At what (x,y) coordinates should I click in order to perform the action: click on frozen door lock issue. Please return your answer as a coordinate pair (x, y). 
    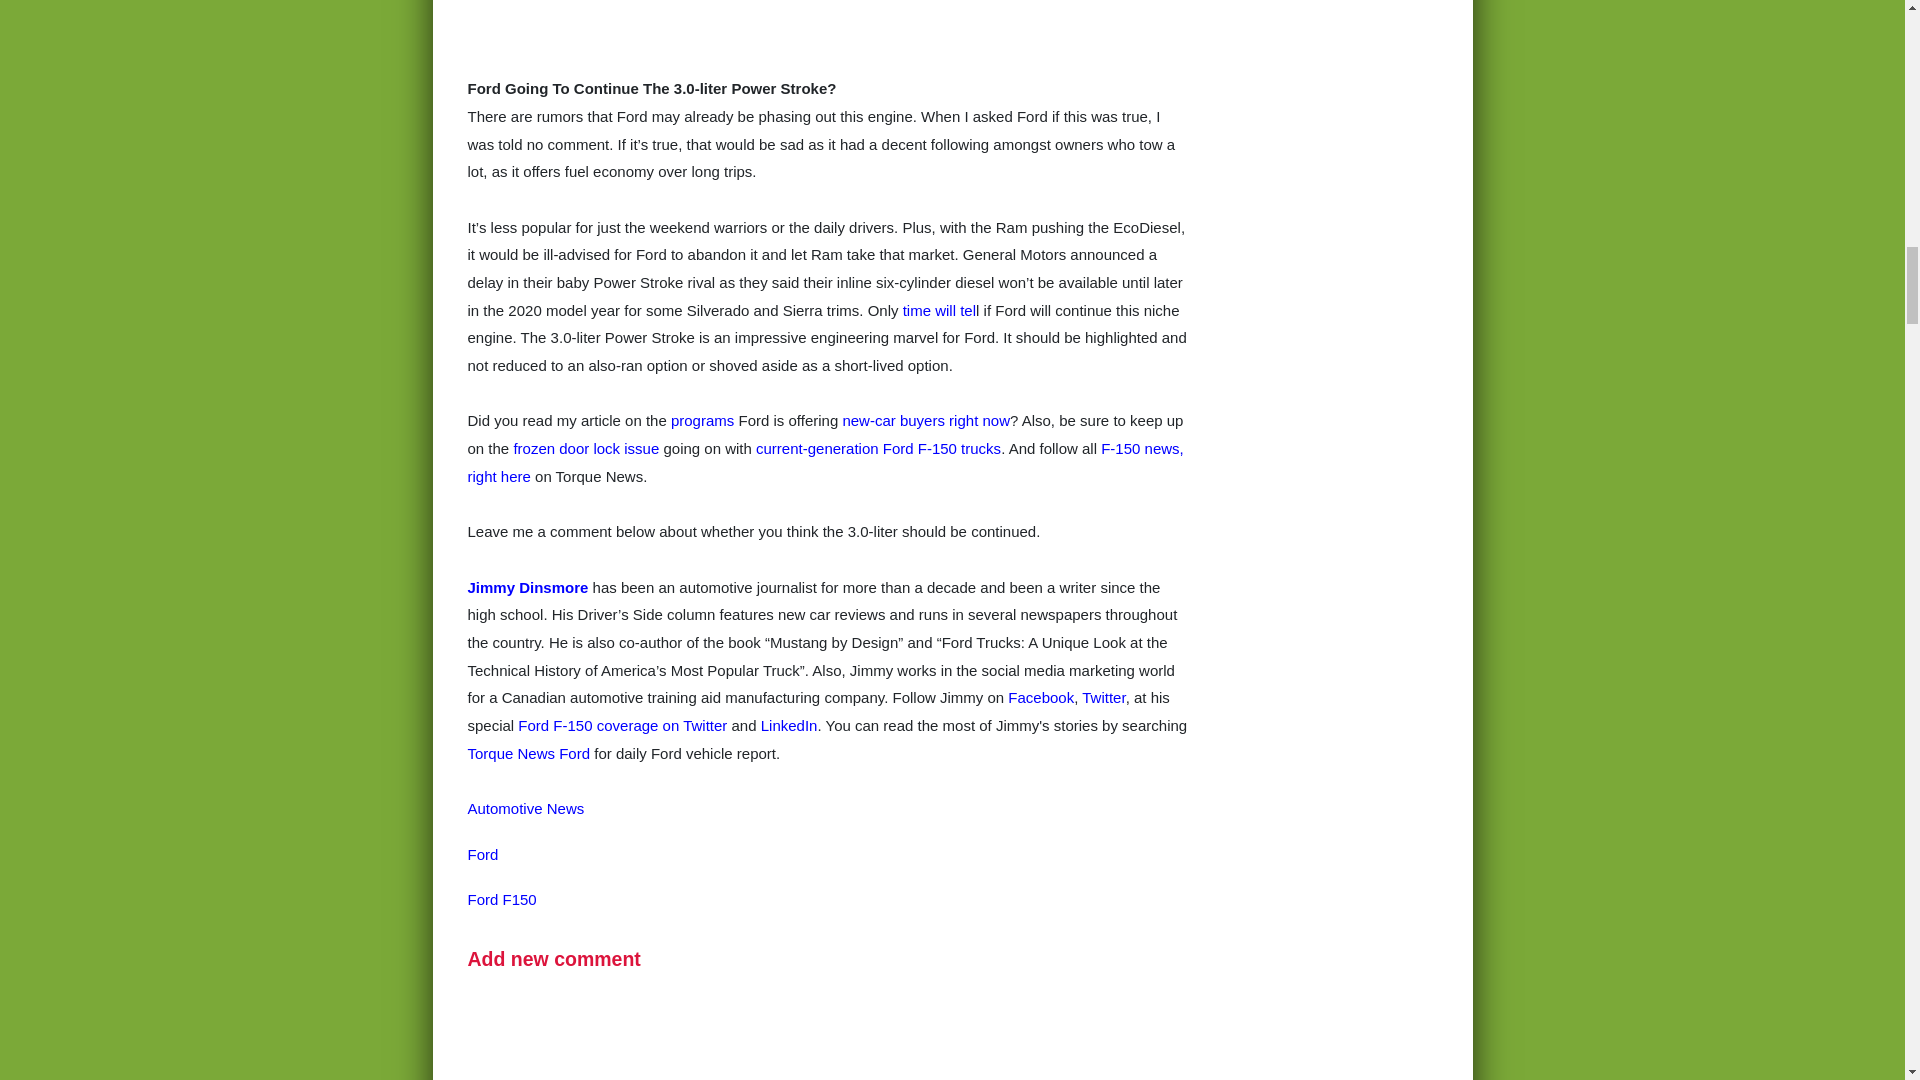
    Looking at the image, I should click on (585, 448).